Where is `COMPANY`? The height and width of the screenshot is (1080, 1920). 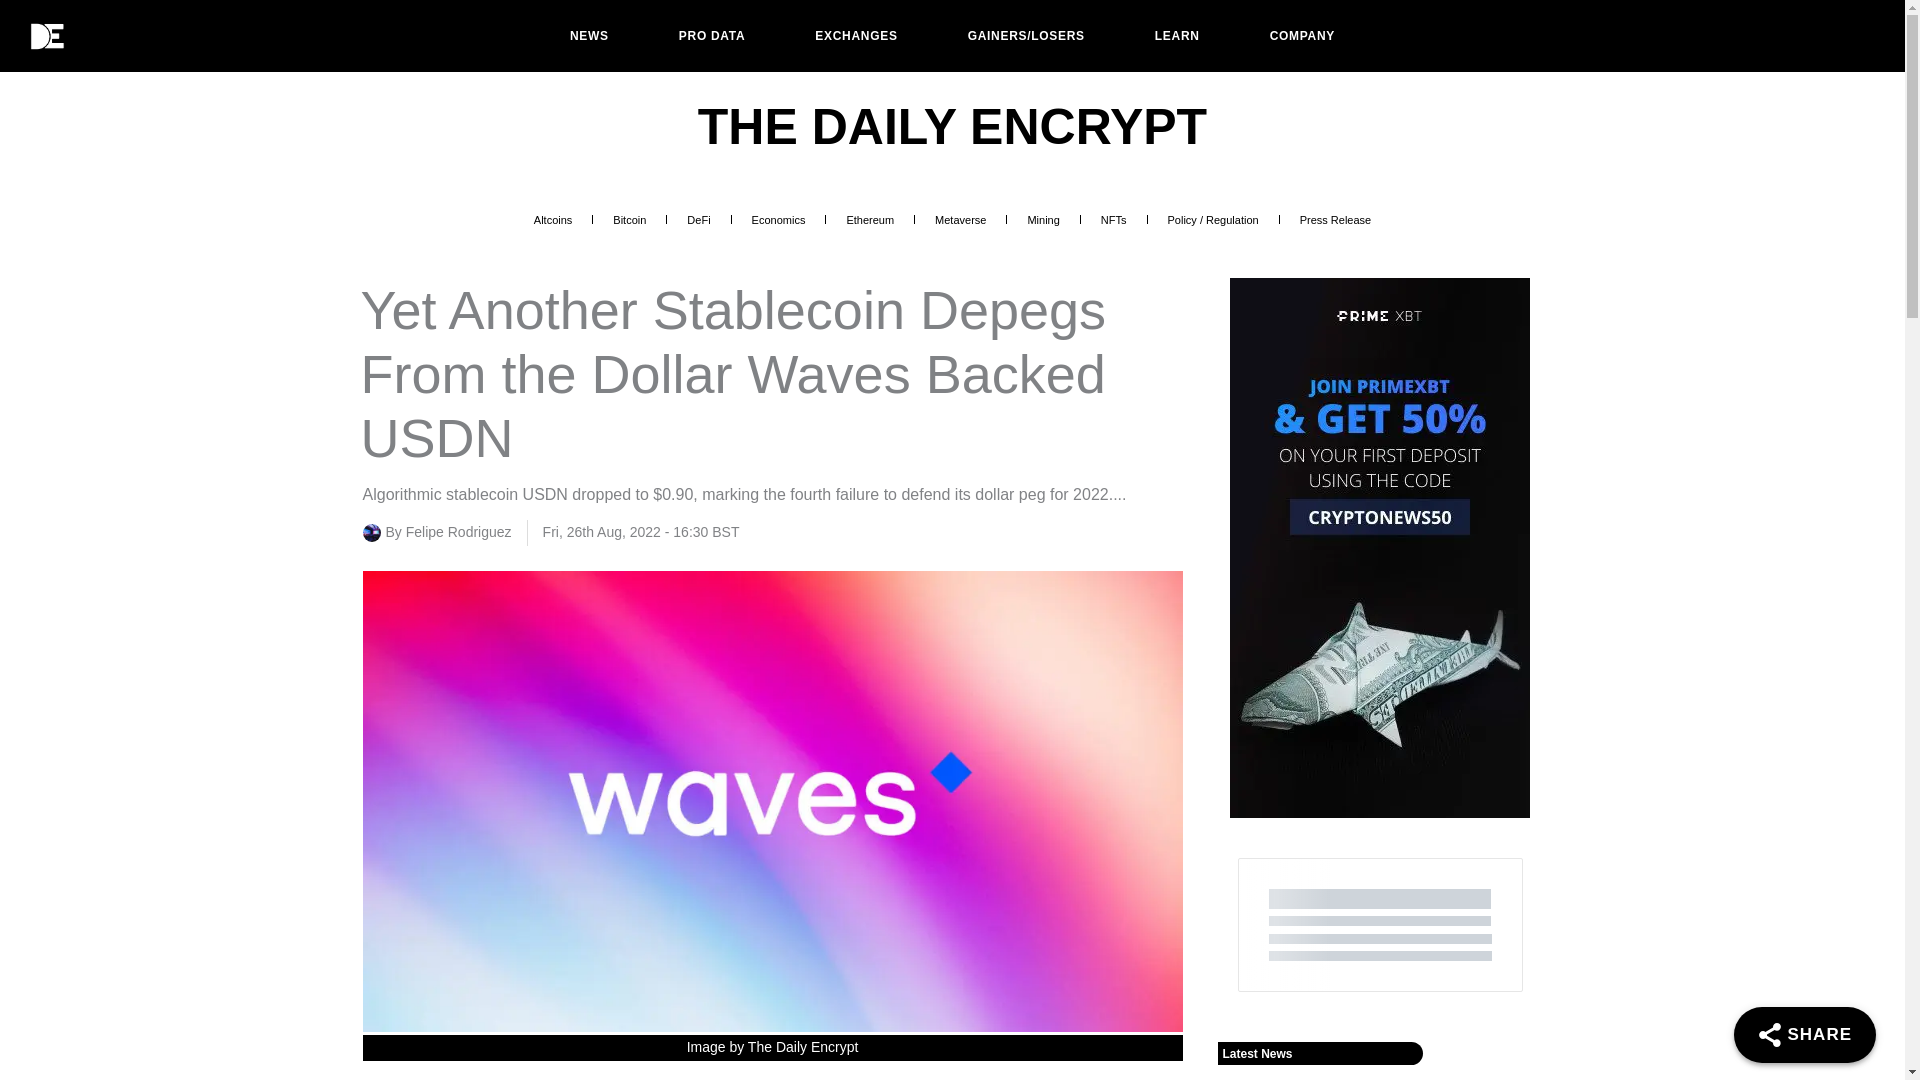
COMPANY is located at coordinates (1302, 36).